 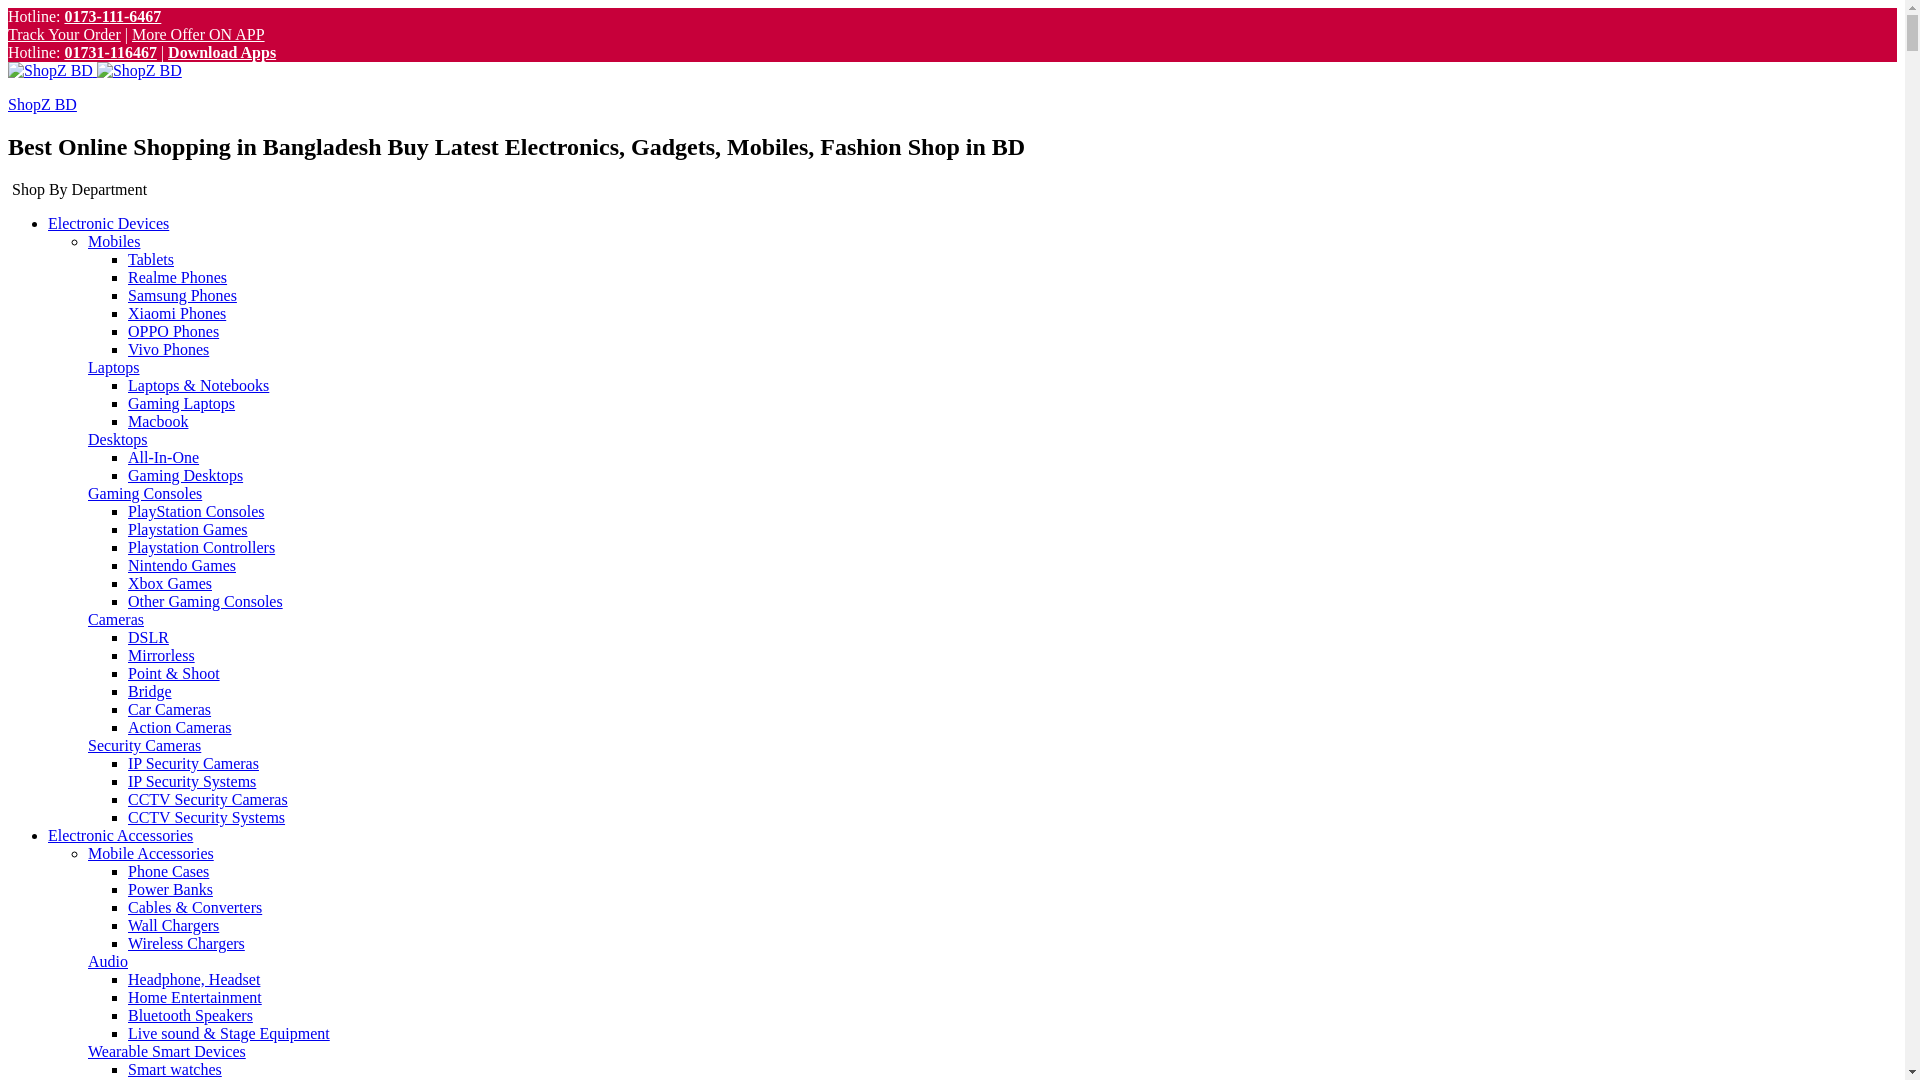 What do you see at coordinates (195, 908) in the screenshot?
I see `Cables & Converters` at bounding box center [195, 908].